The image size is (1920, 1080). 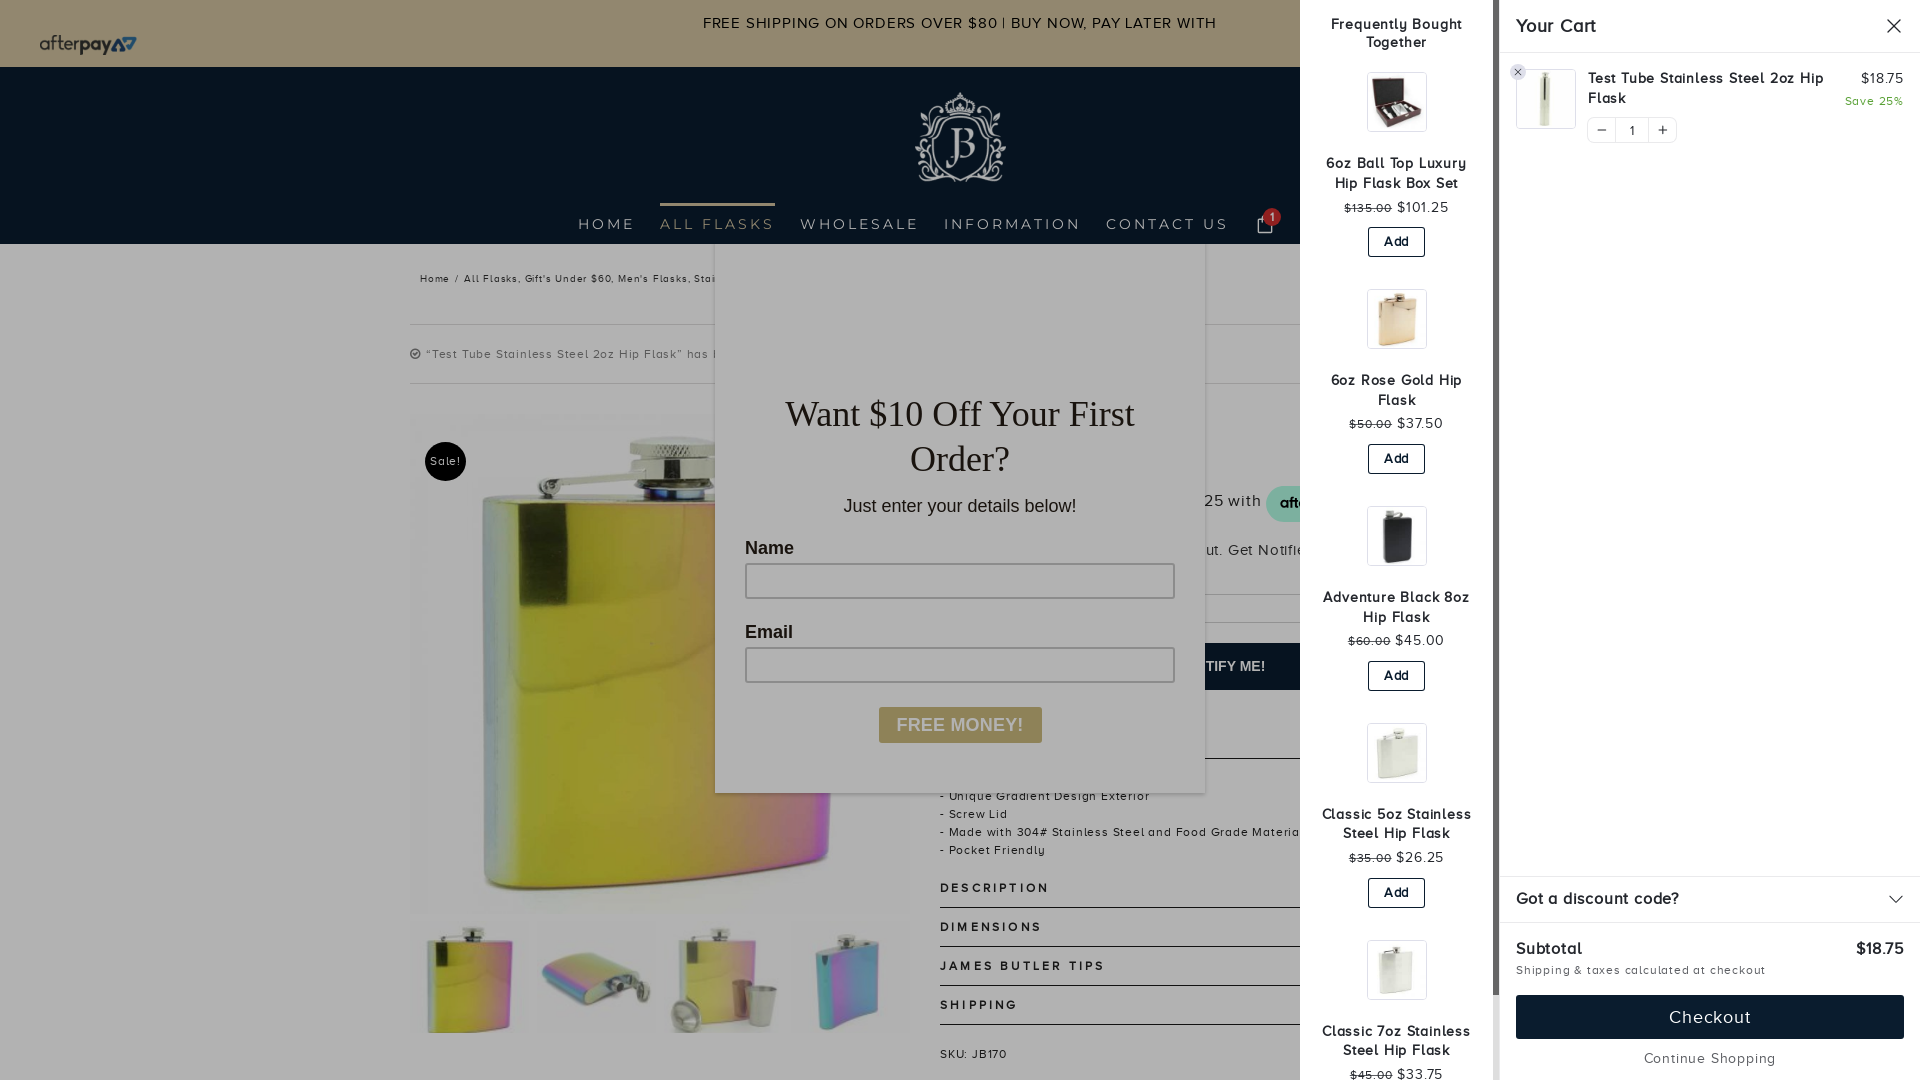 I want to click on ALL FLASKS, so click(x=718, y=222).